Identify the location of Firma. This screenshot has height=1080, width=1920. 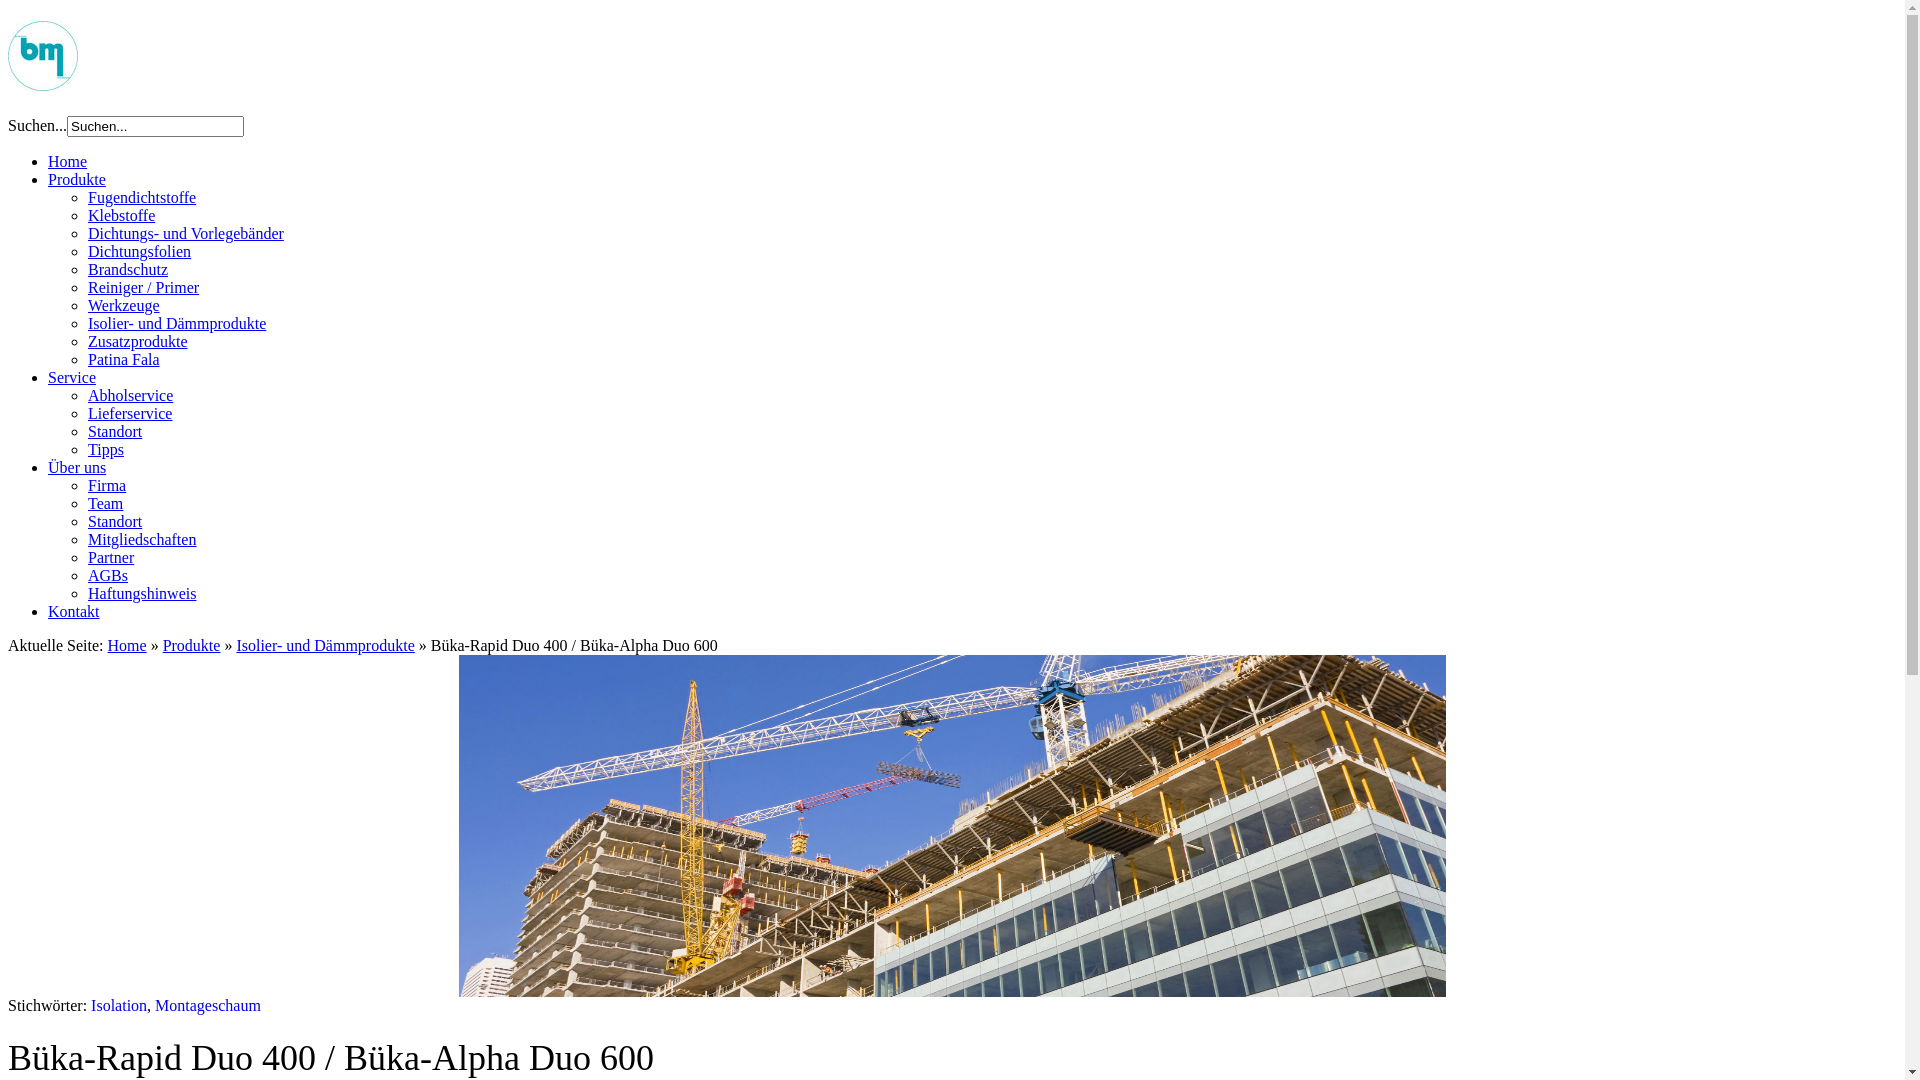
(107, 486).